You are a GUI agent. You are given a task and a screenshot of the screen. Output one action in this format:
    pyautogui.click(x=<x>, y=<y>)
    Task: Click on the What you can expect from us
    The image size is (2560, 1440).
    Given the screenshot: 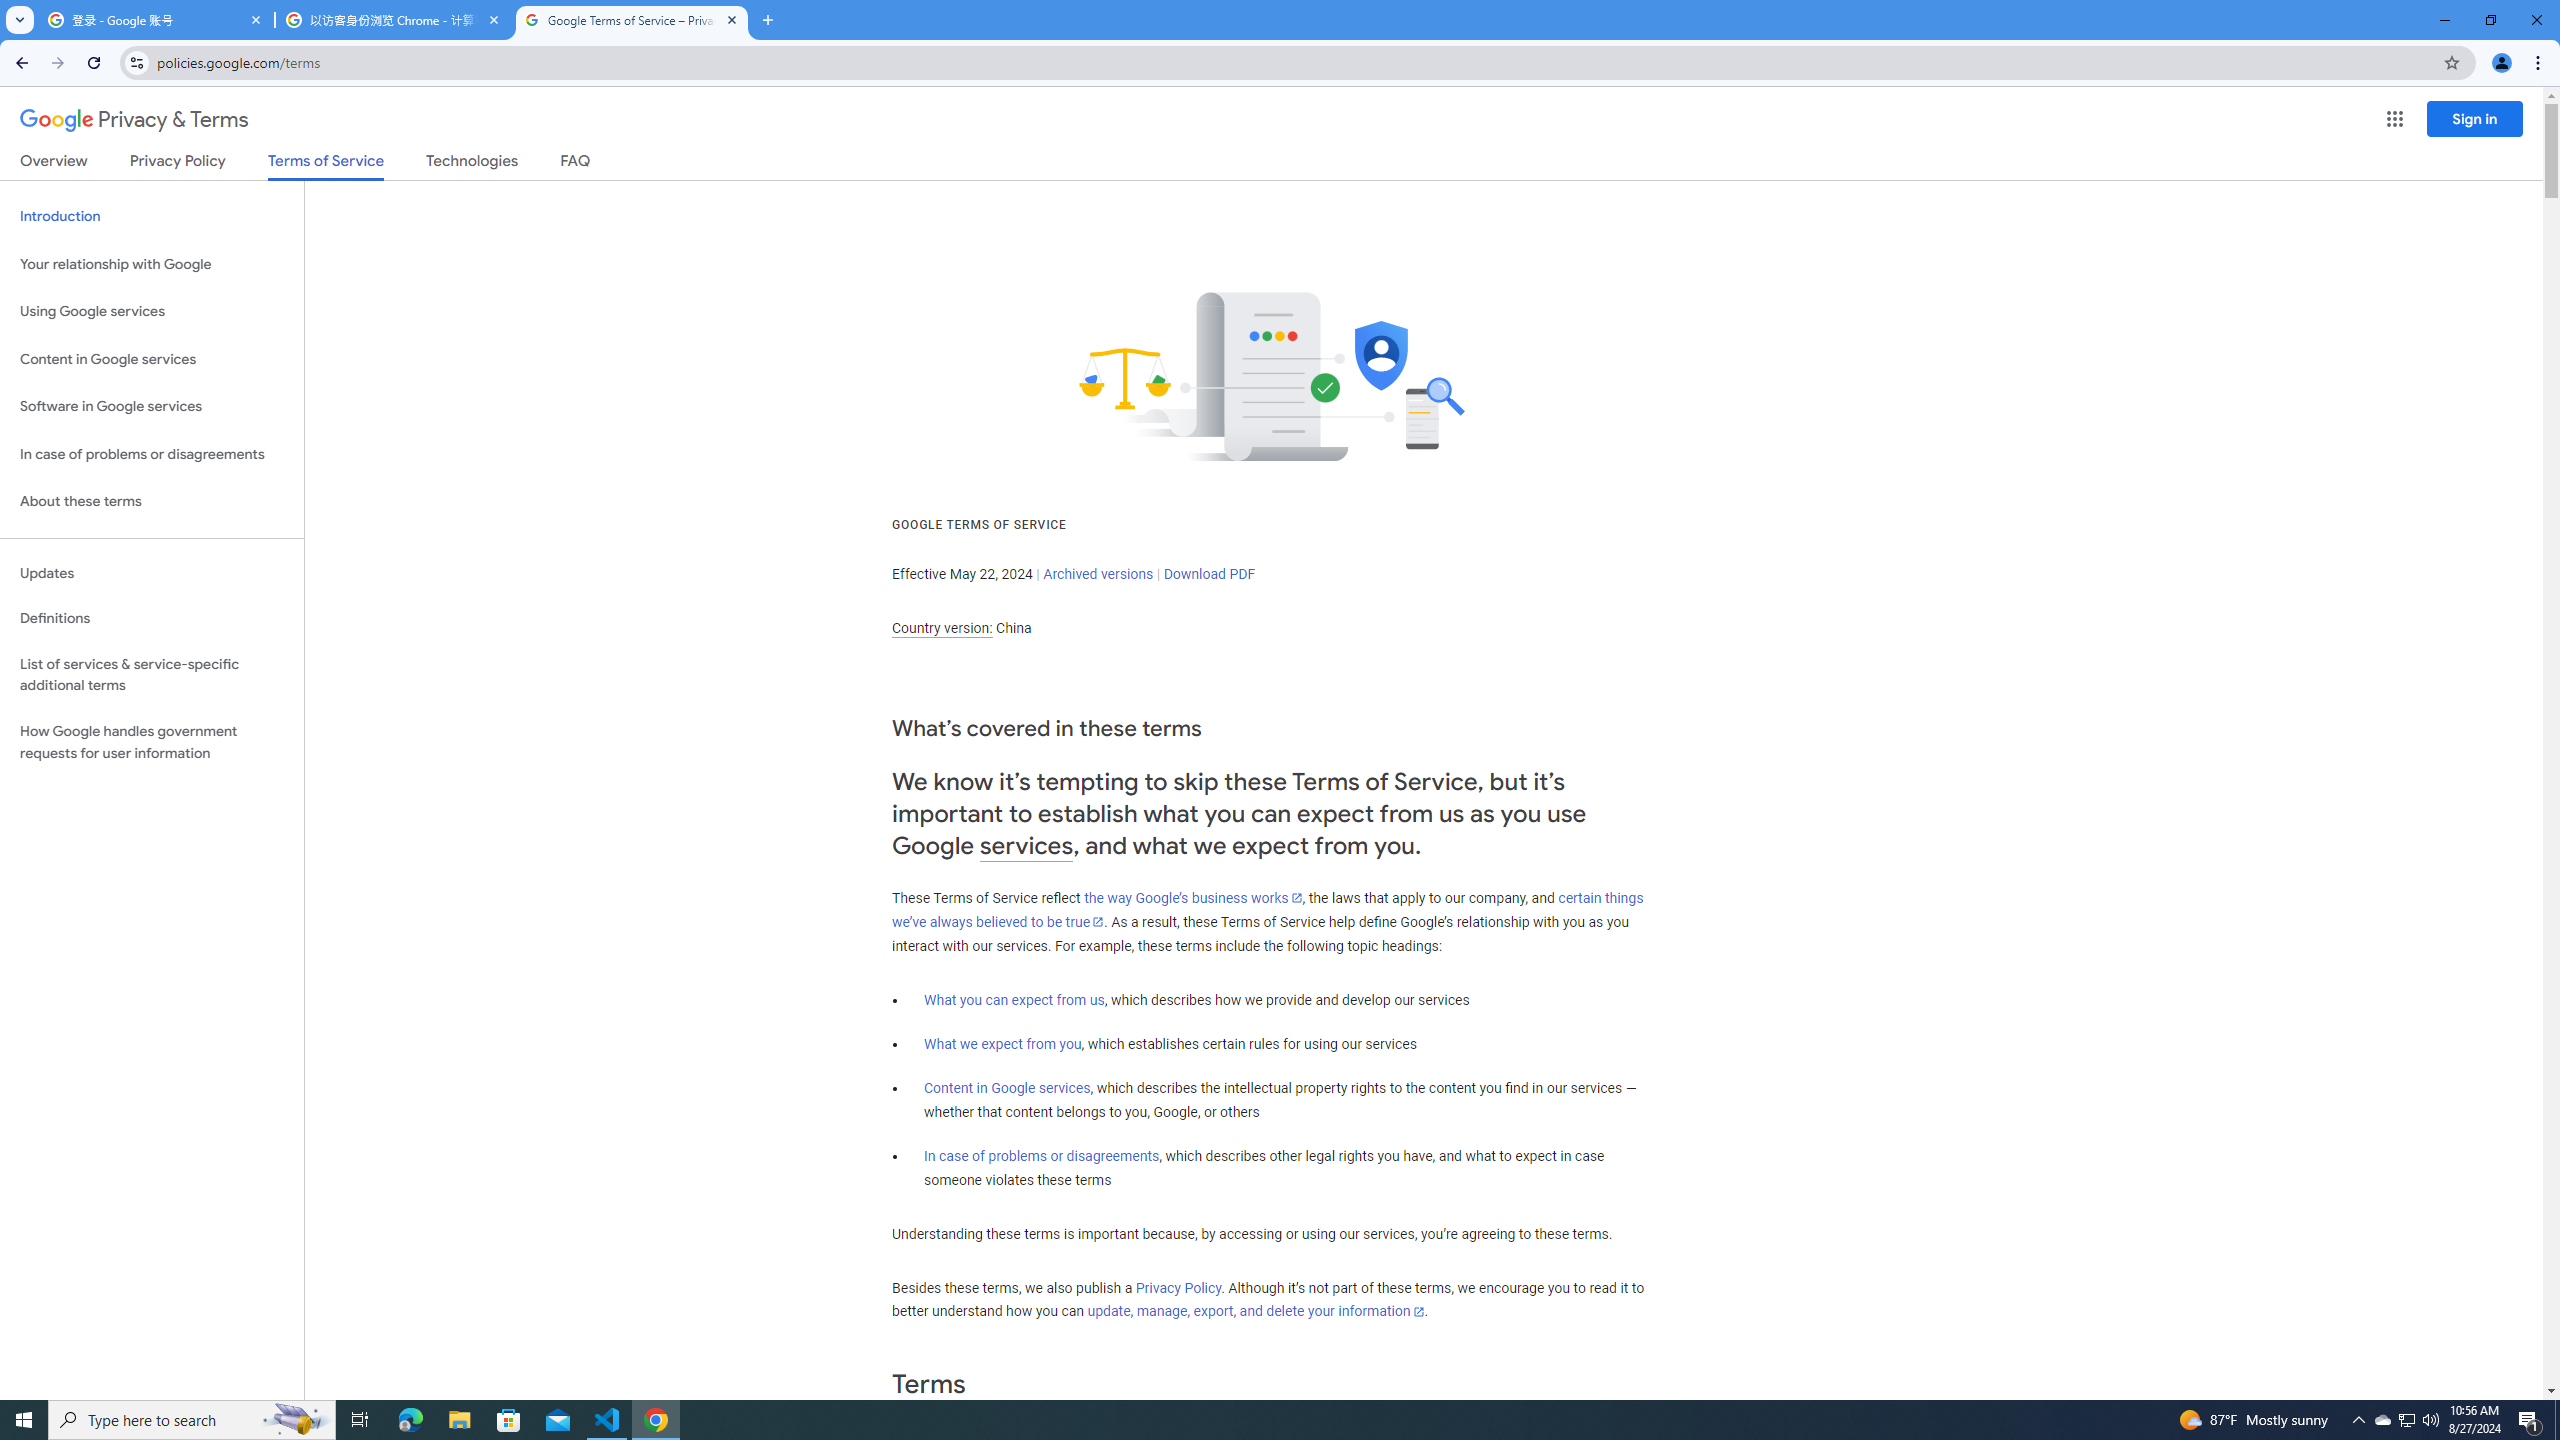 What is the action you would take?
    pyautogui.click(x=1014, y=1000)
    